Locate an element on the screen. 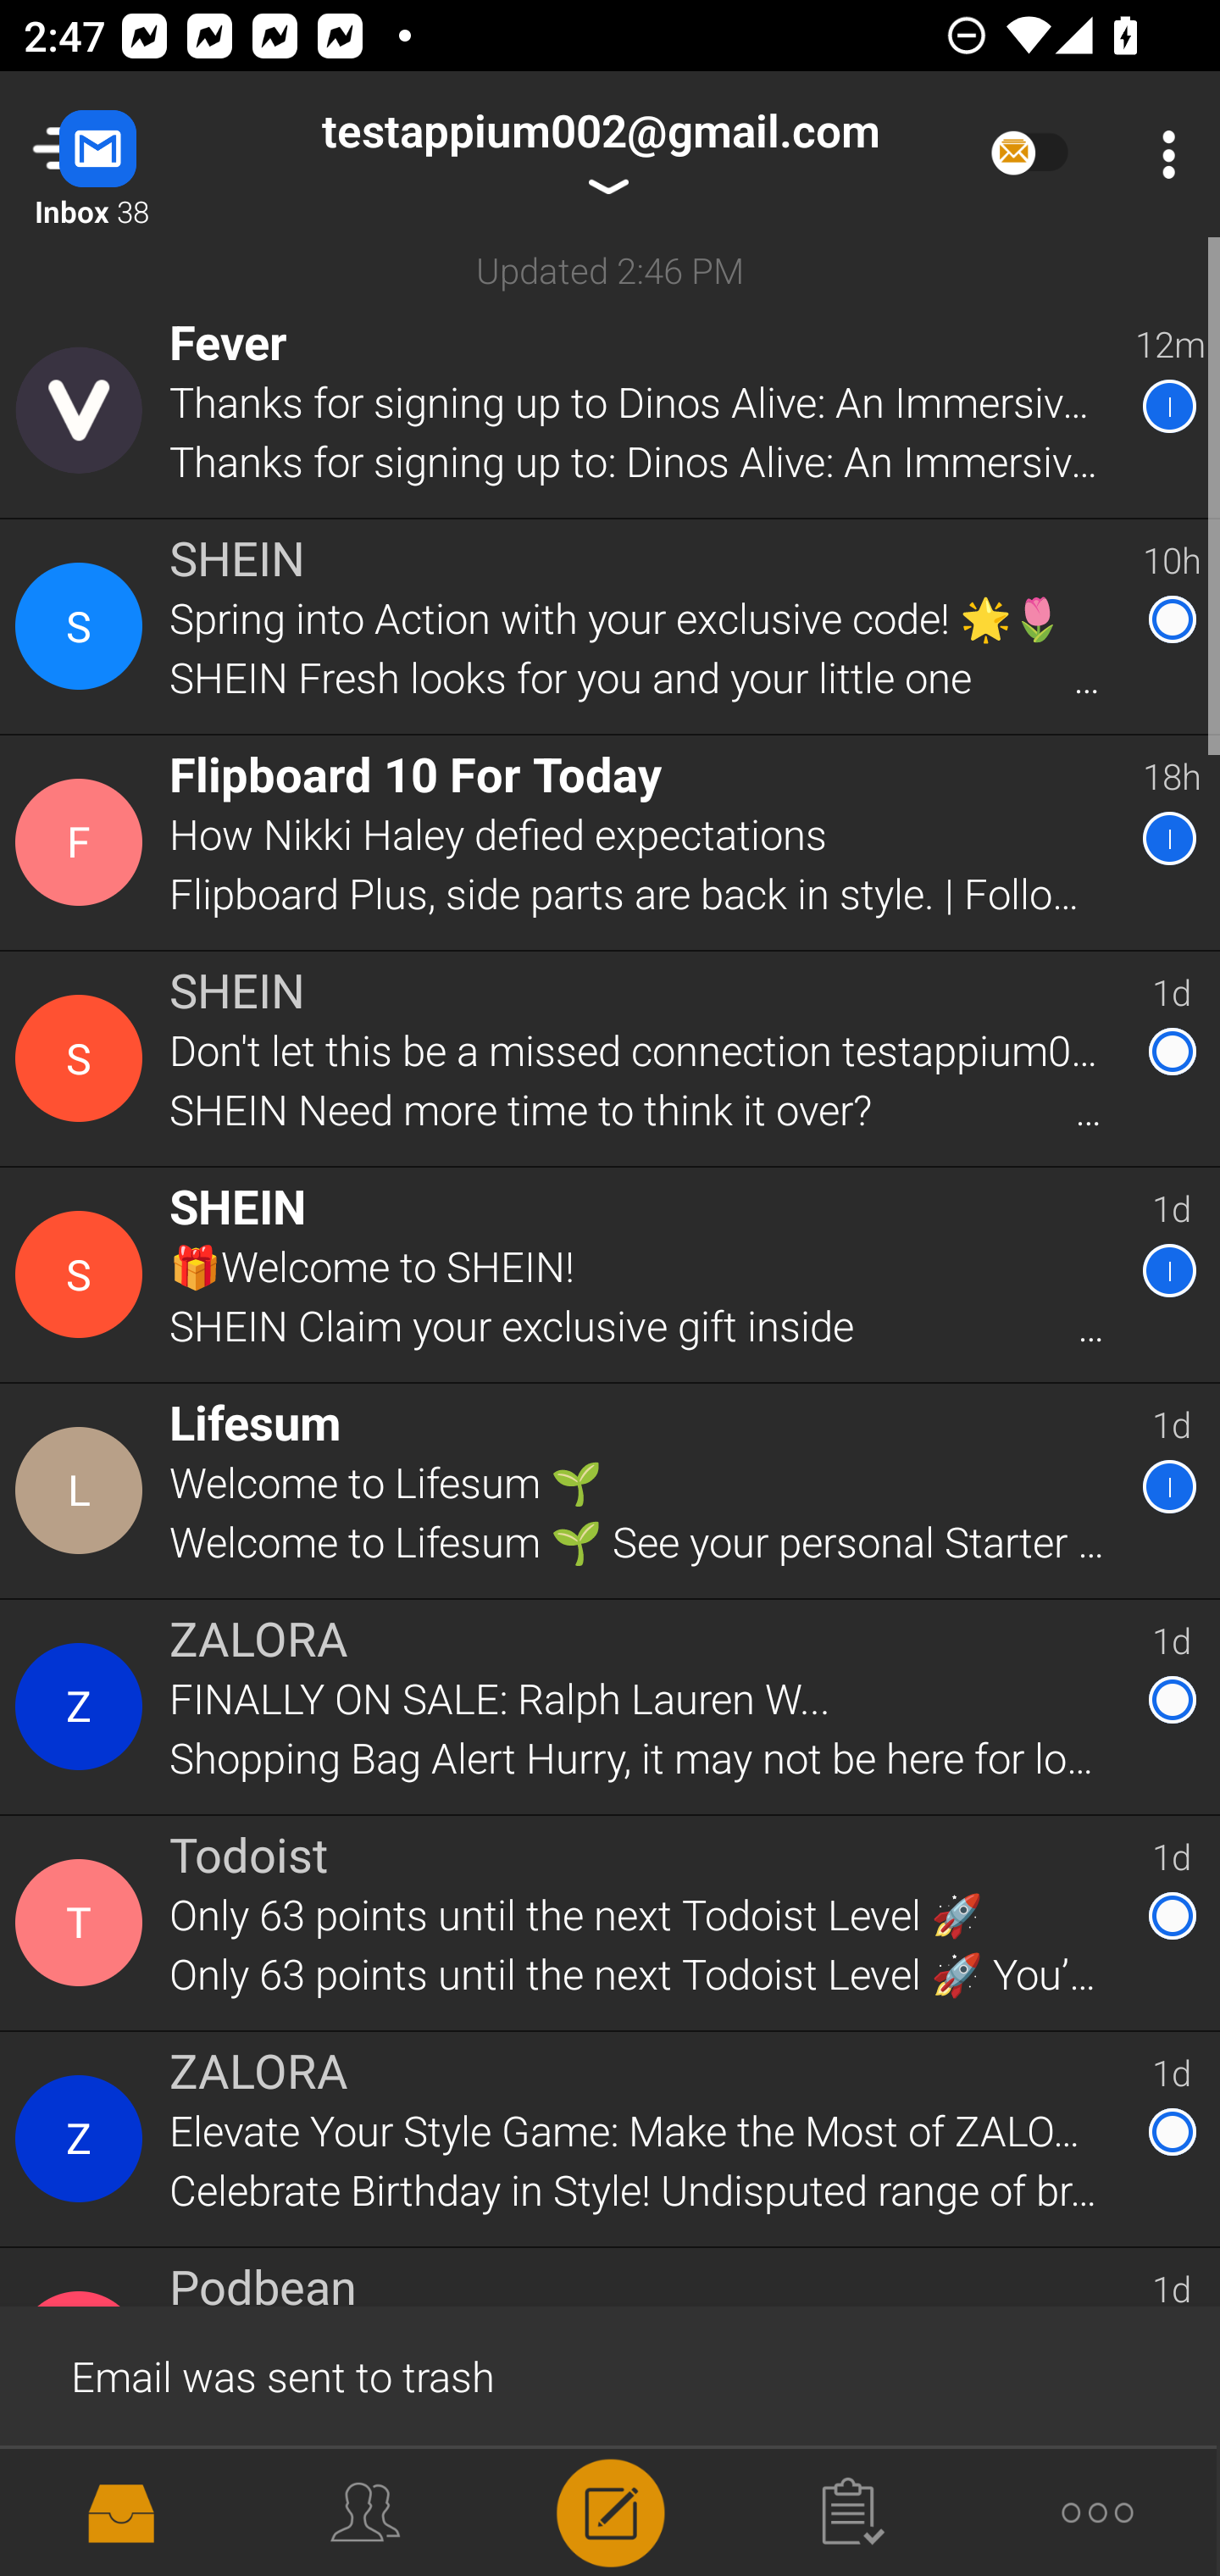 This screenshot has height=2576, width=1220. Email was sent to trash is located at coordinates (610, 2374).